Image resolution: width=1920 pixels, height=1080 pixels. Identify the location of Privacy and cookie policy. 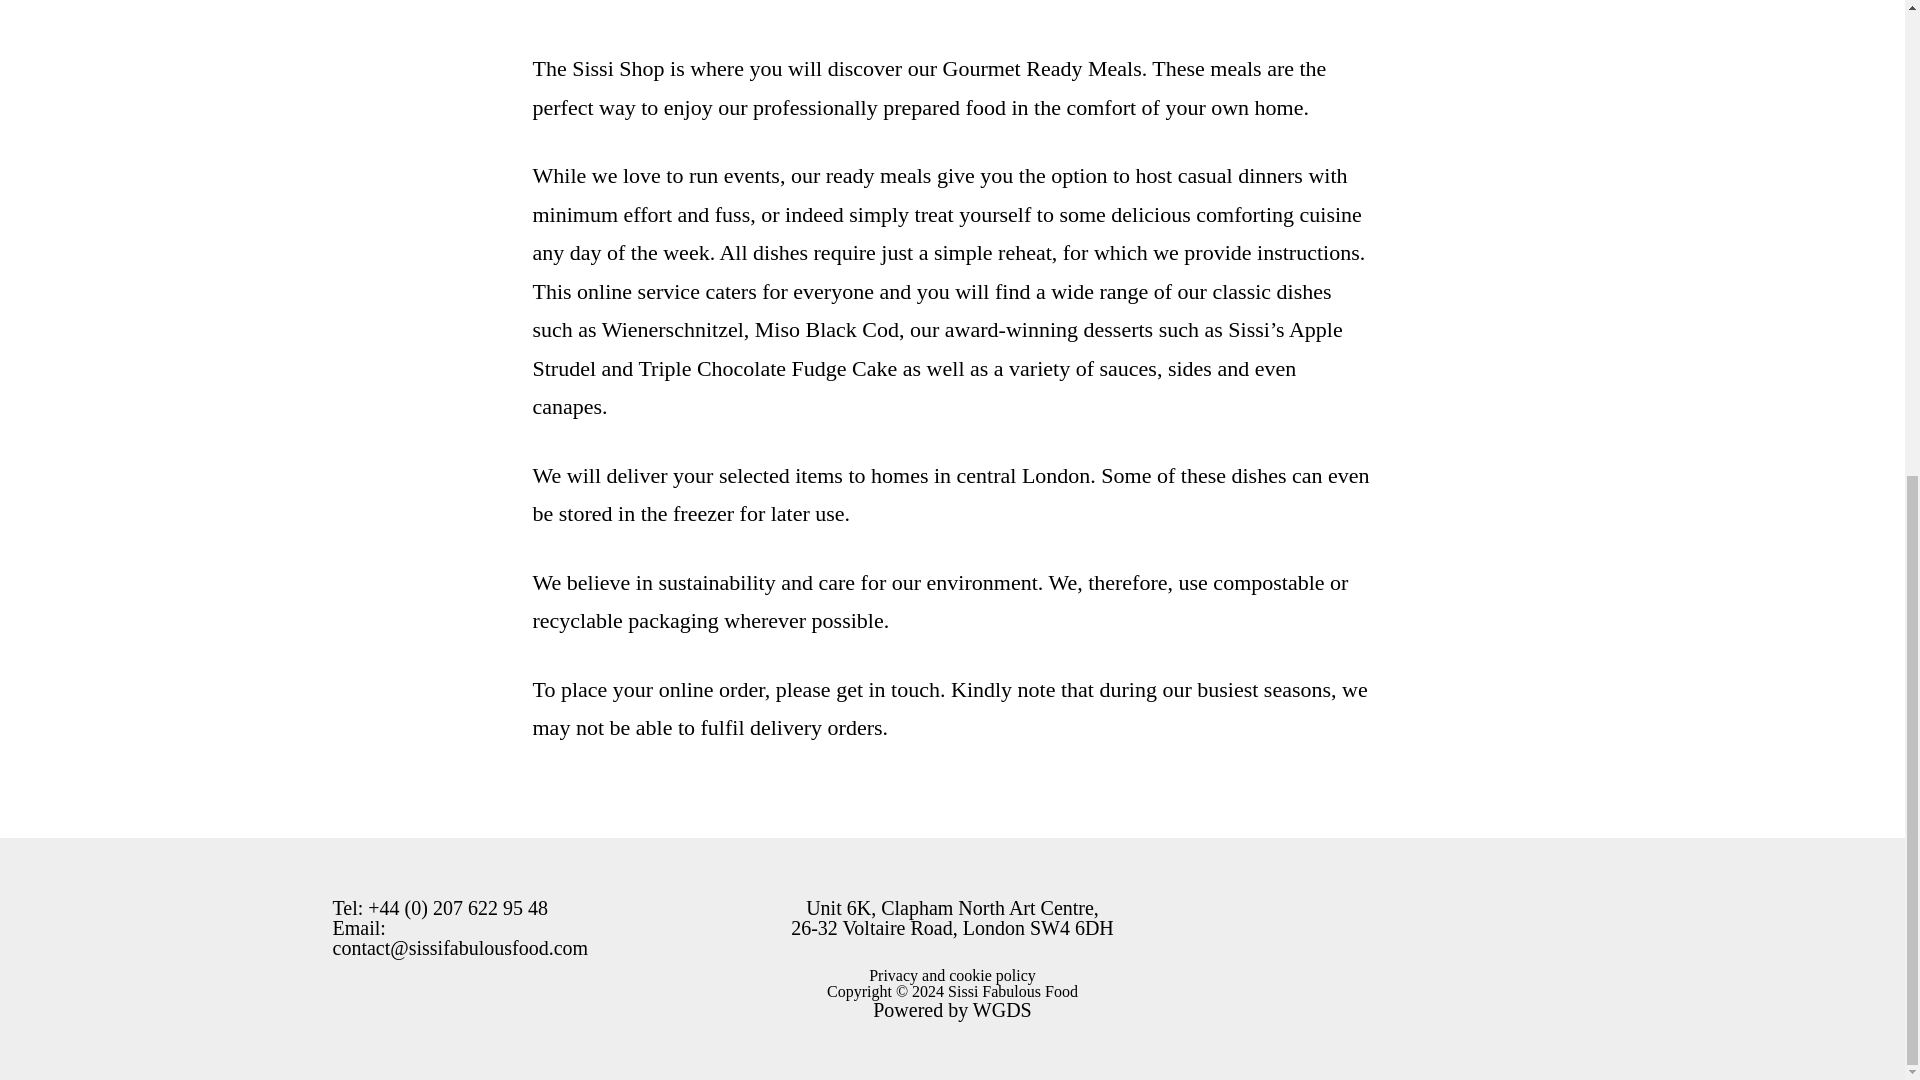
(952, 974).